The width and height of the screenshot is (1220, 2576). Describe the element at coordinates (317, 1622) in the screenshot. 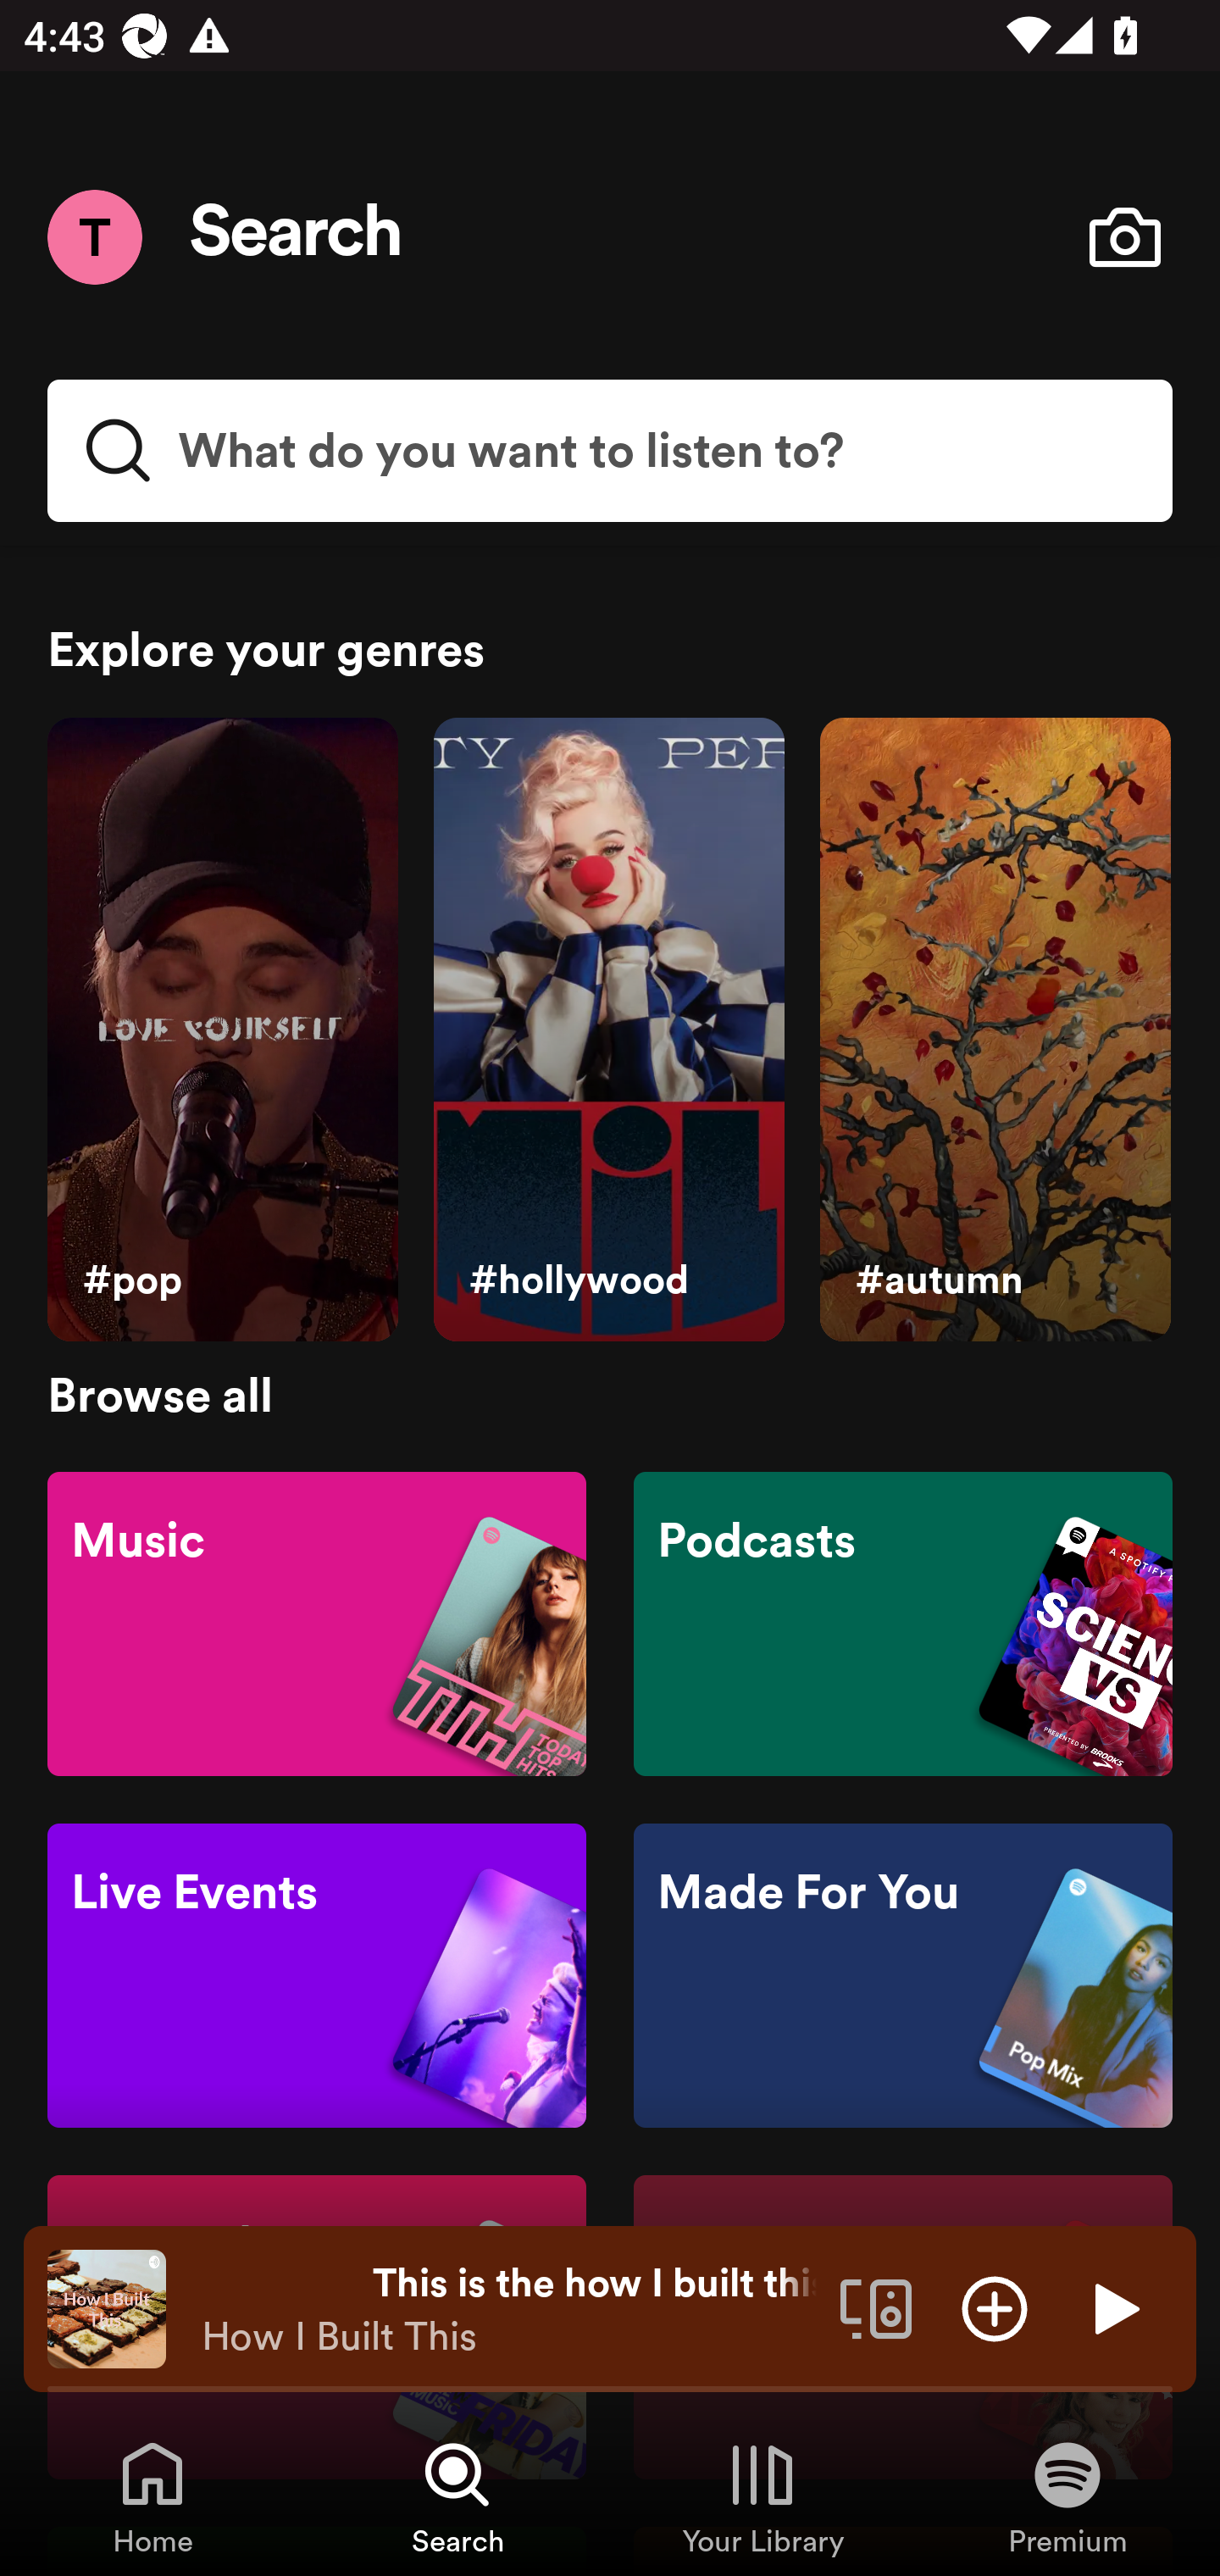

I see `Music` at that location.